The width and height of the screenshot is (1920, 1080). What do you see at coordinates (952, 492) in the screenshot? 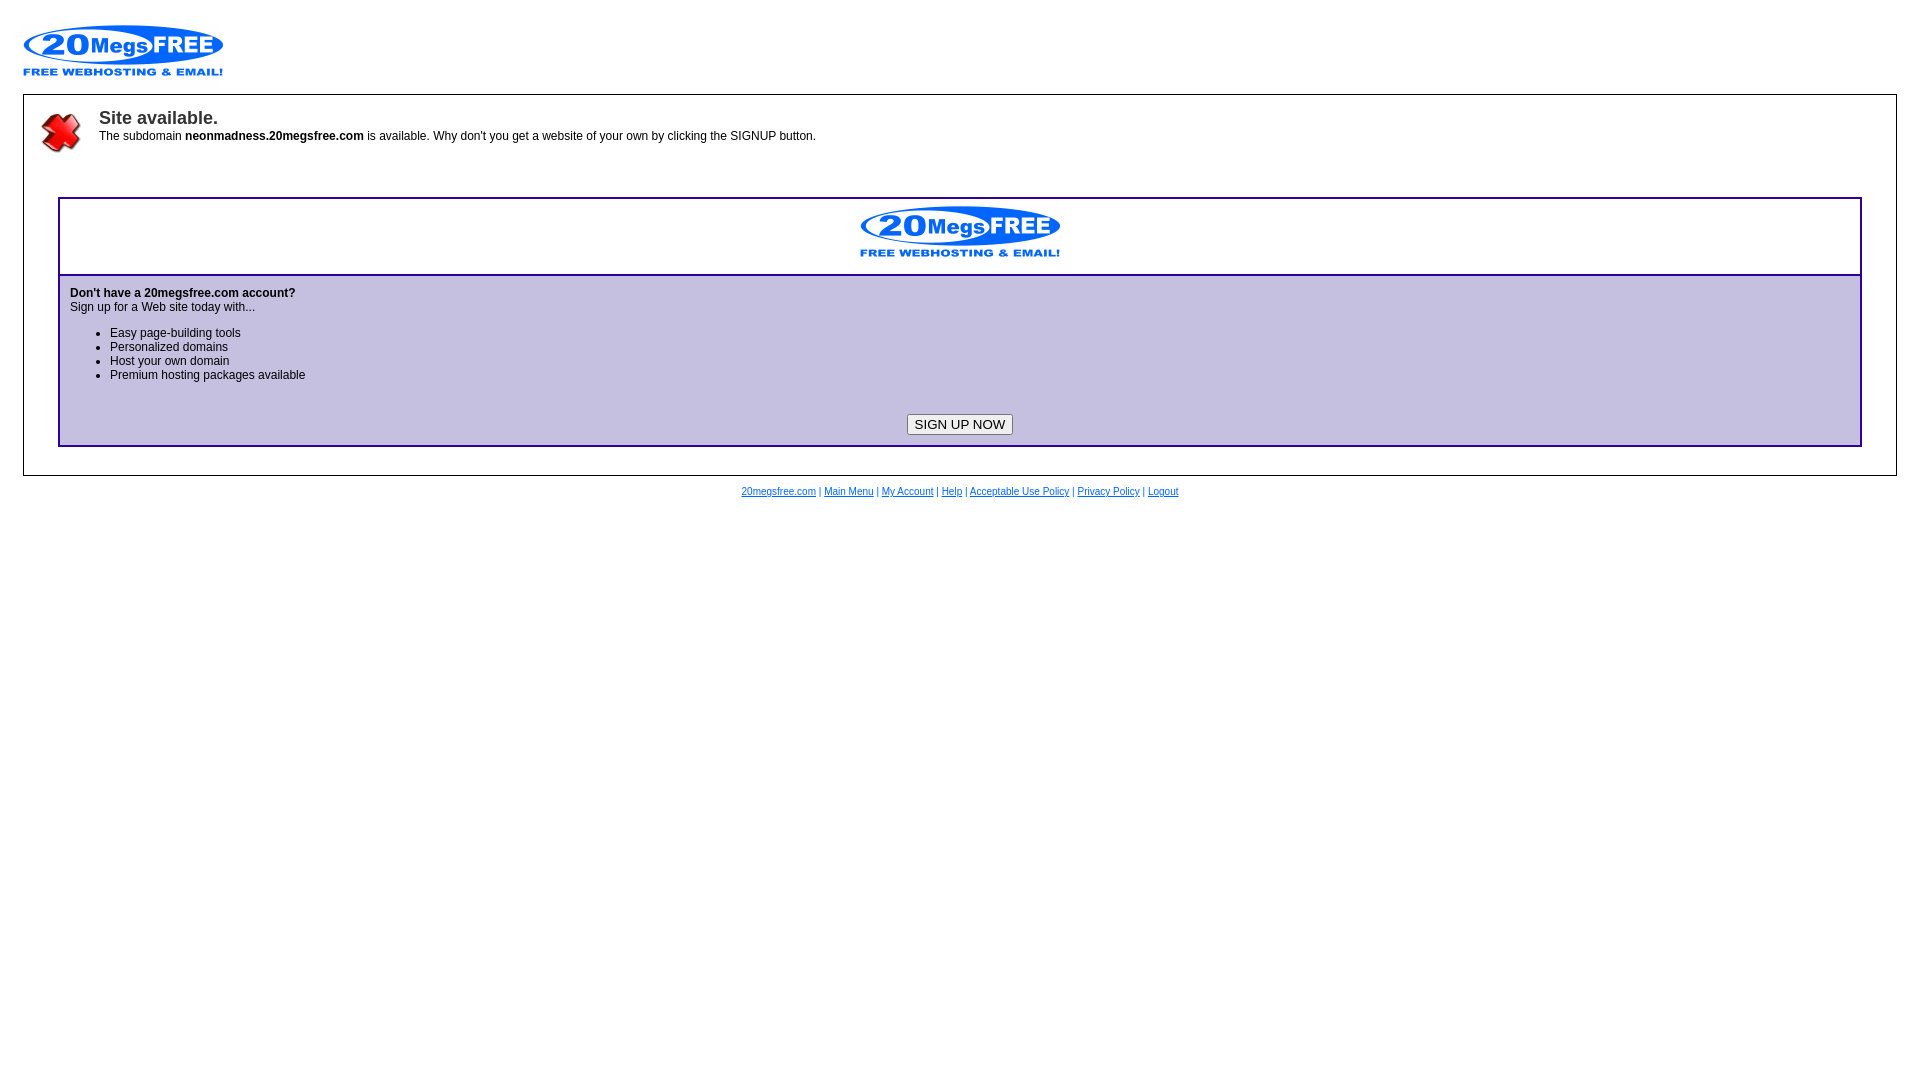
I see `Help` at bounding box center [952, 492].